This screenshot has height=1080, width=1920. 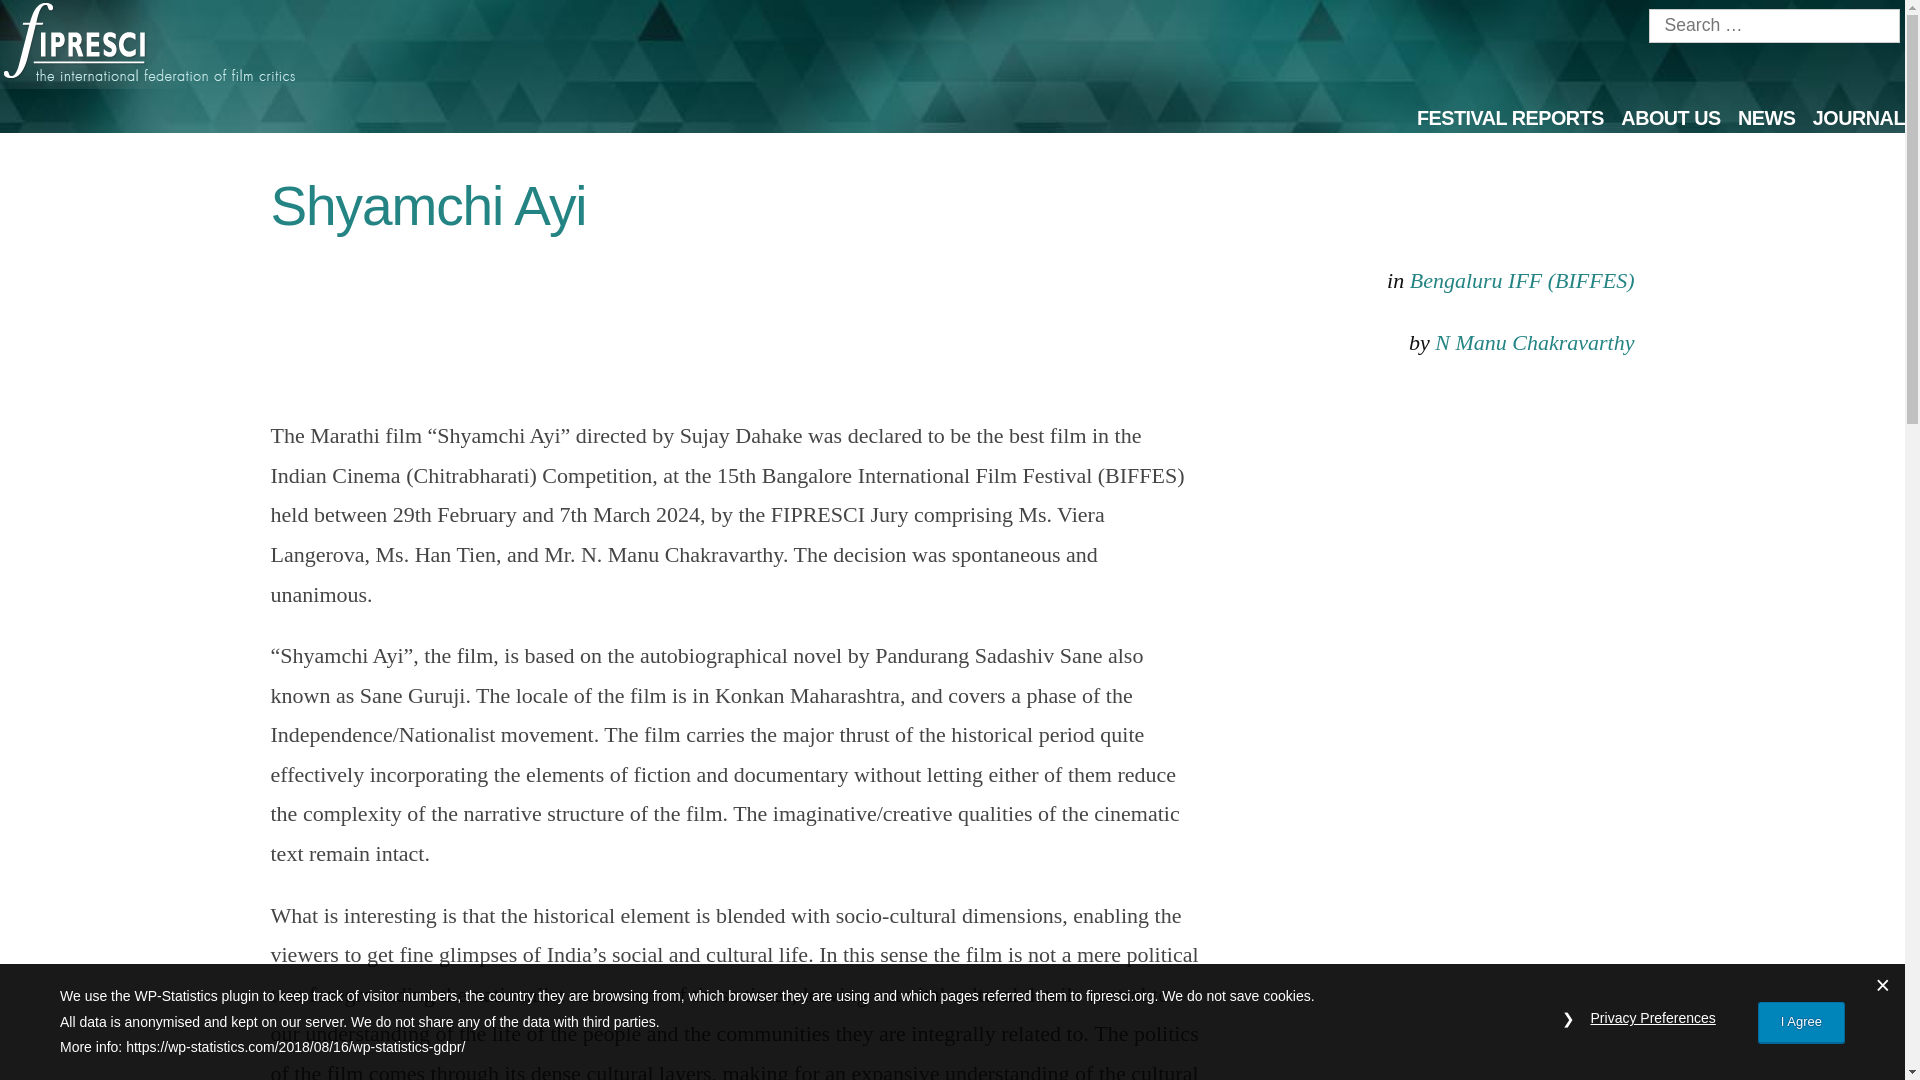 What do you see at coordinates (1670, 117) in the screenshot?
I see `ABOUT US` at bounding box center [1670, 117].